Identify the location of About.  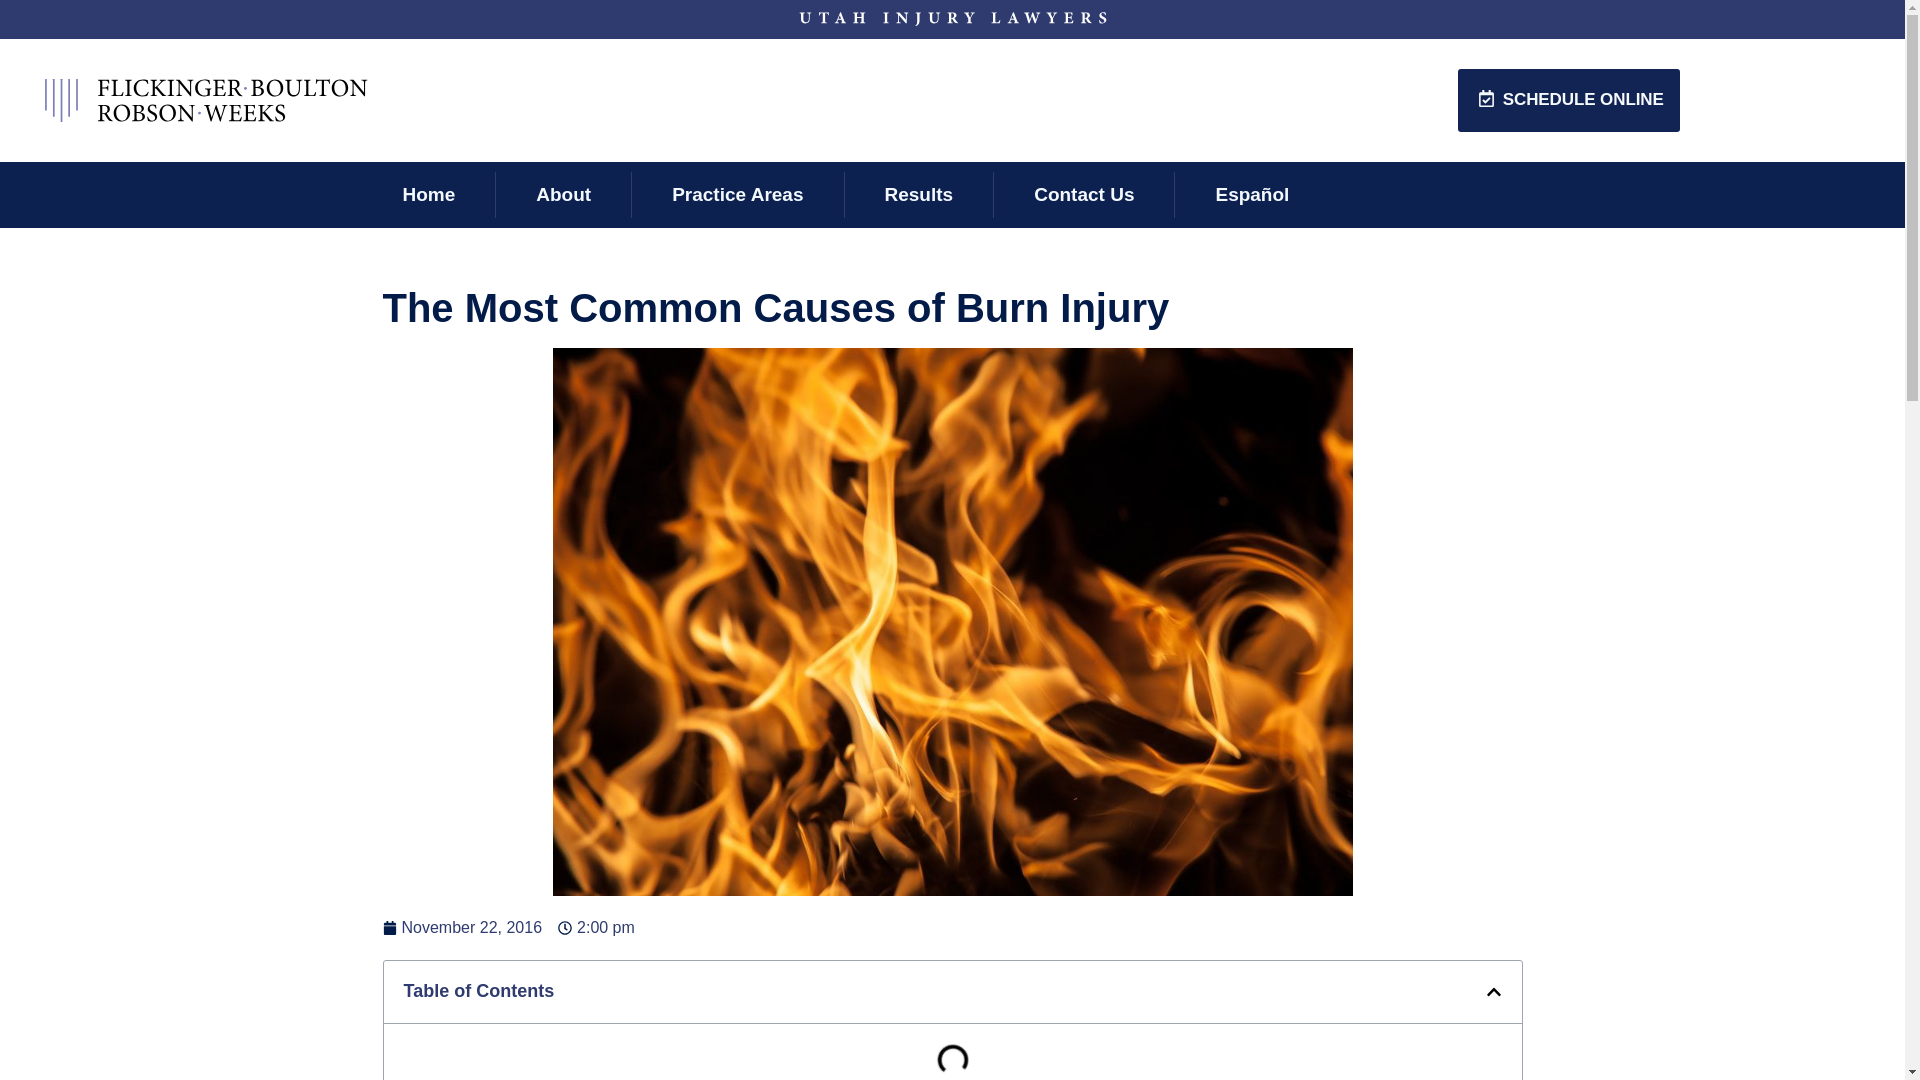
(563, 194).